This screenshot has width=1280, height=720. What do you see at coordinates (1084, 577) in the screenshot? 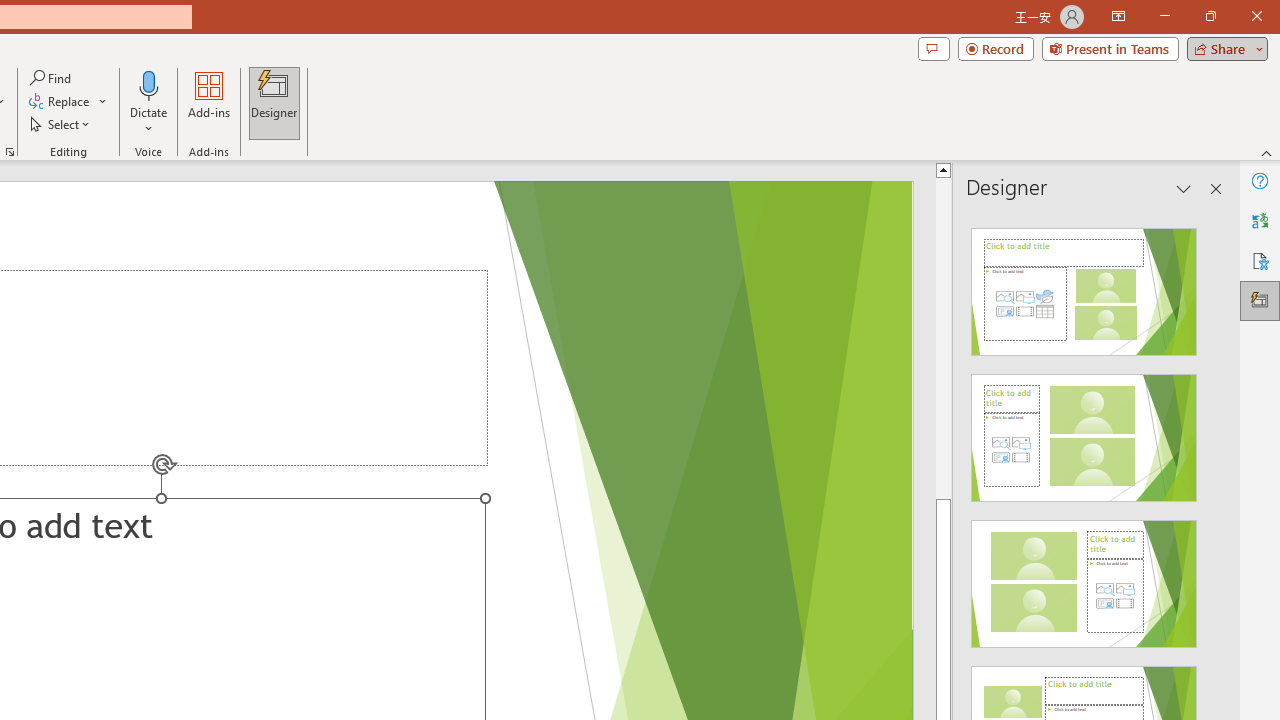
I see `Design Idea` at bounding box center [1084, 577].